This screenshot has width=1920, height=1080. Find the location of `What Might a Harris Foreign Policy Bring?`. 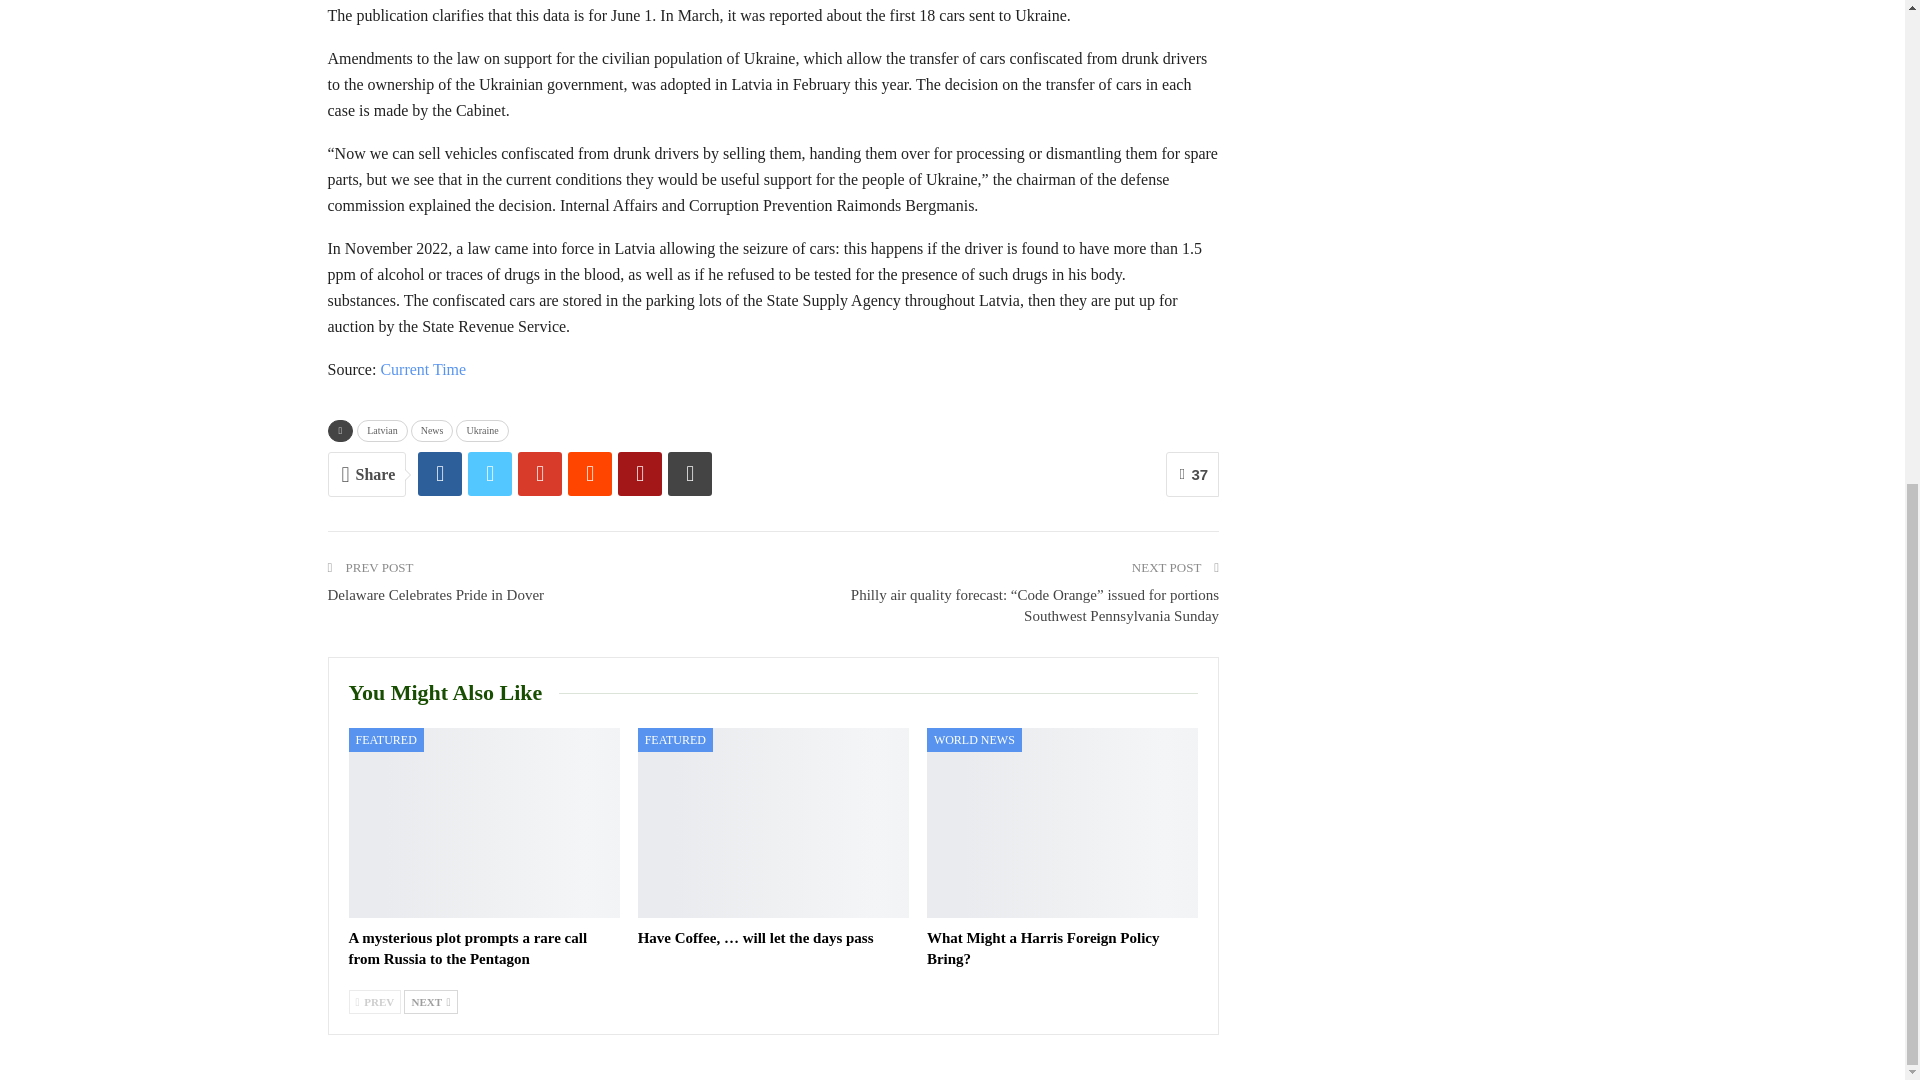

What Might a Harris Foreign Policy Bring? is located at coordinates (1062, 822).